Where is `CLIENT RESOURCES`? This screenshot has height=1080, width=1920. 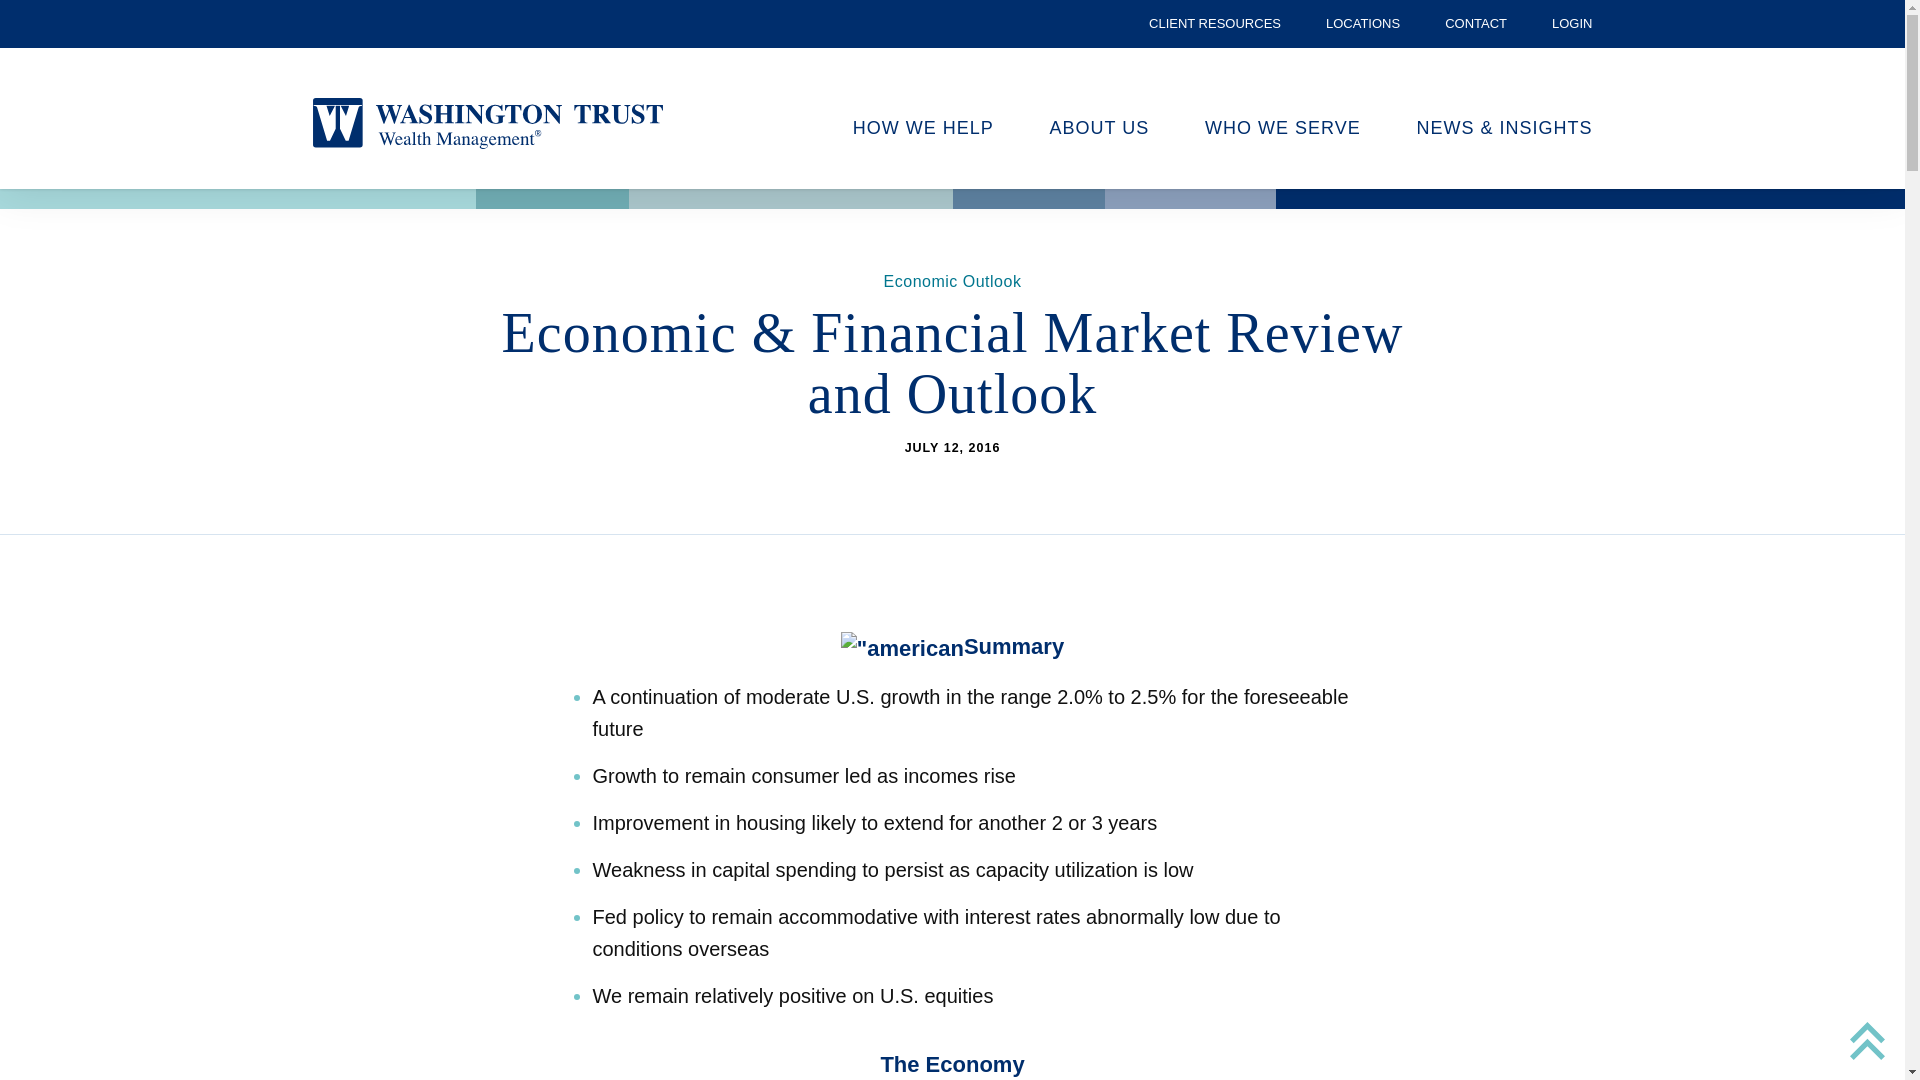
CLIENT RESOURCES is located at coordinates (1214, 24).